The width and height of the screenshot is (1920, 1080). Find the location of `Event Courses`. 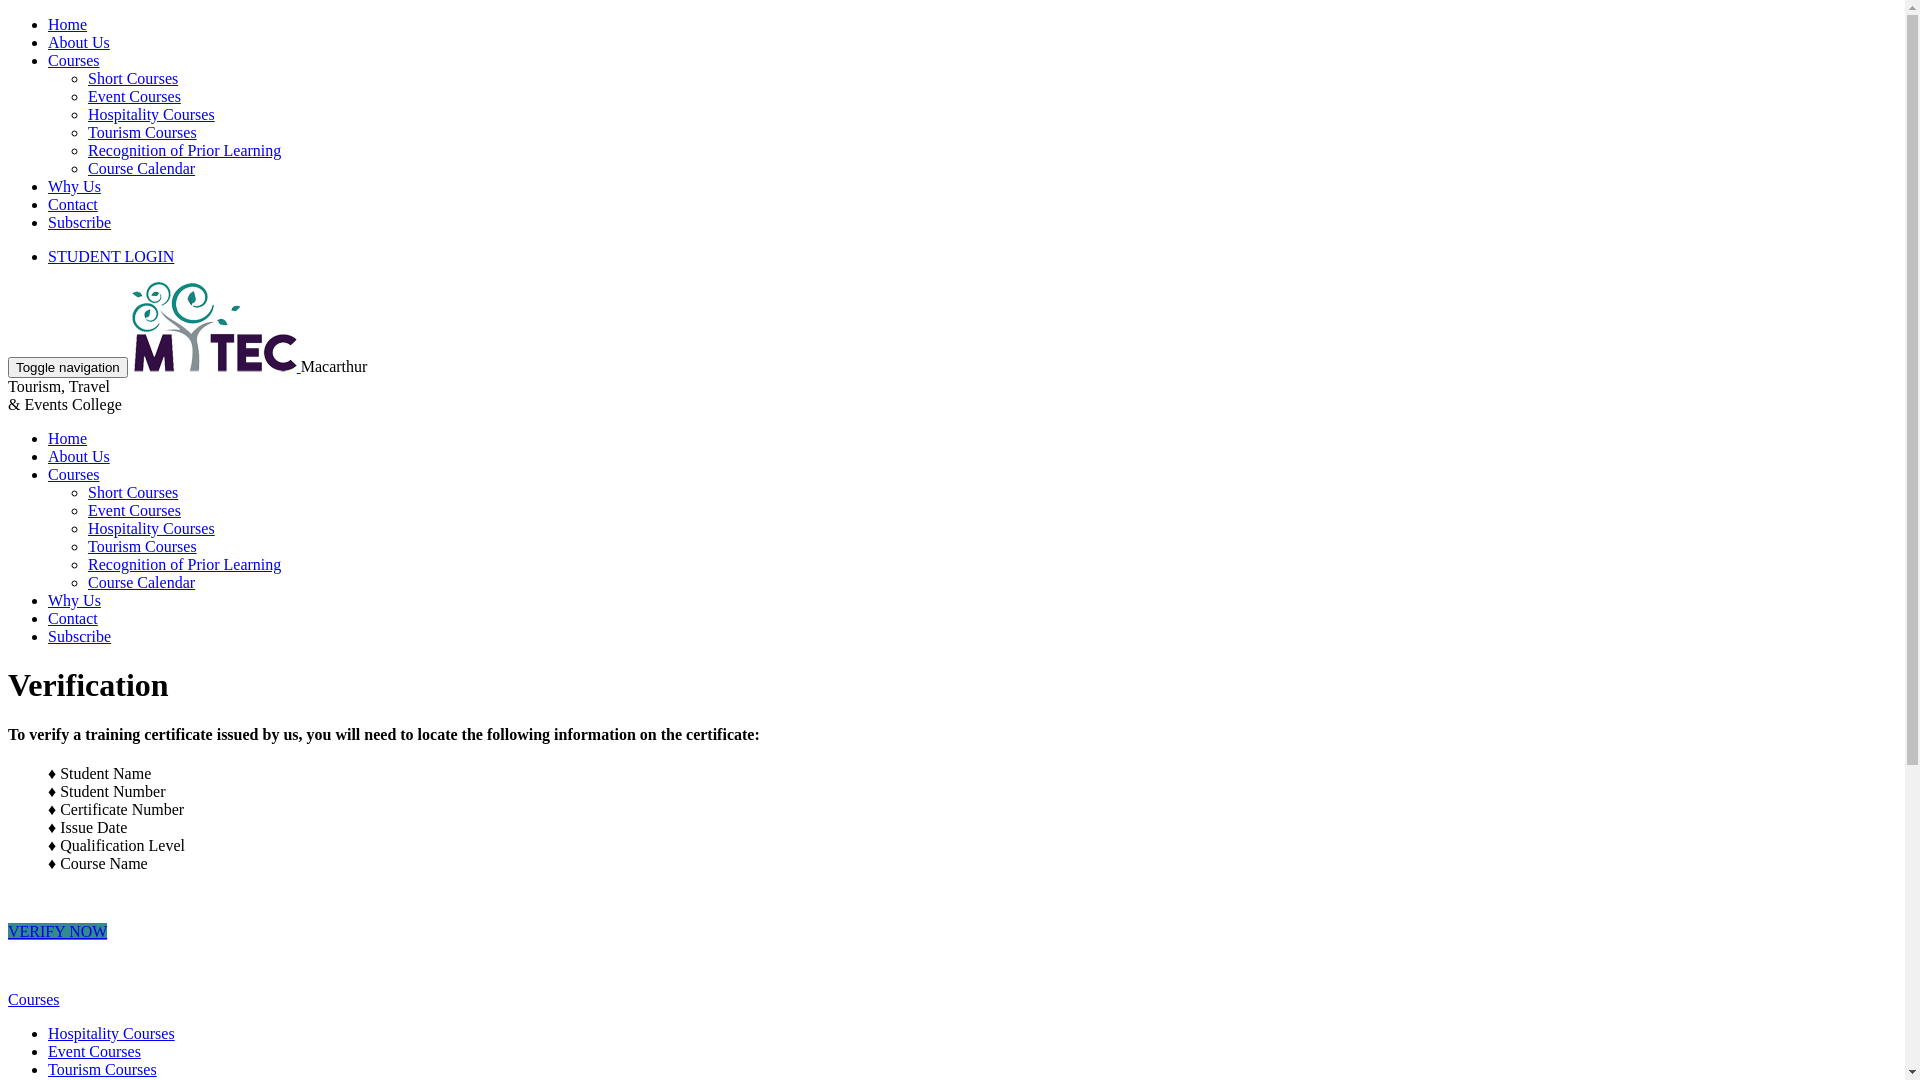

Event Courses is located at coordinates (94, 1052).